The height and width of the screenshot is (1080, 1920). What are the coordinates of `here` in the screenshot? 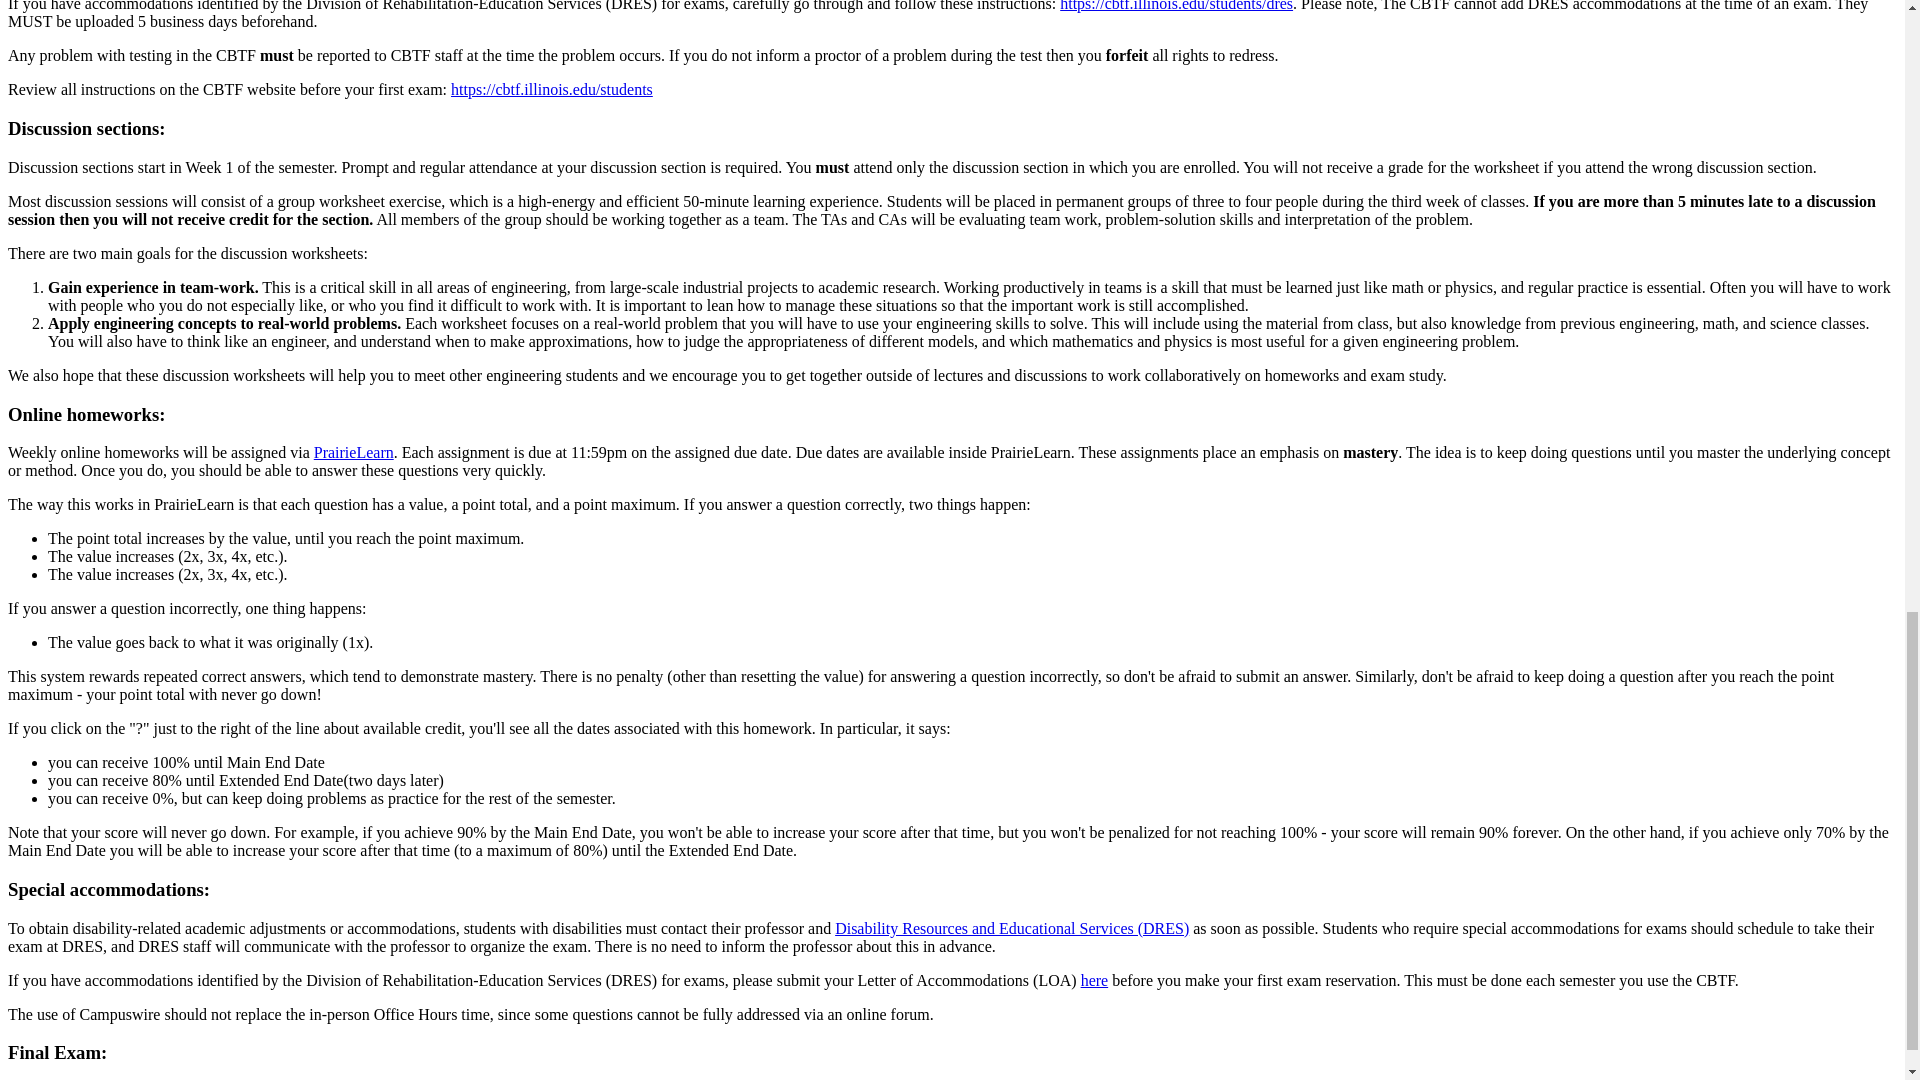 It's located at (1094, 980).